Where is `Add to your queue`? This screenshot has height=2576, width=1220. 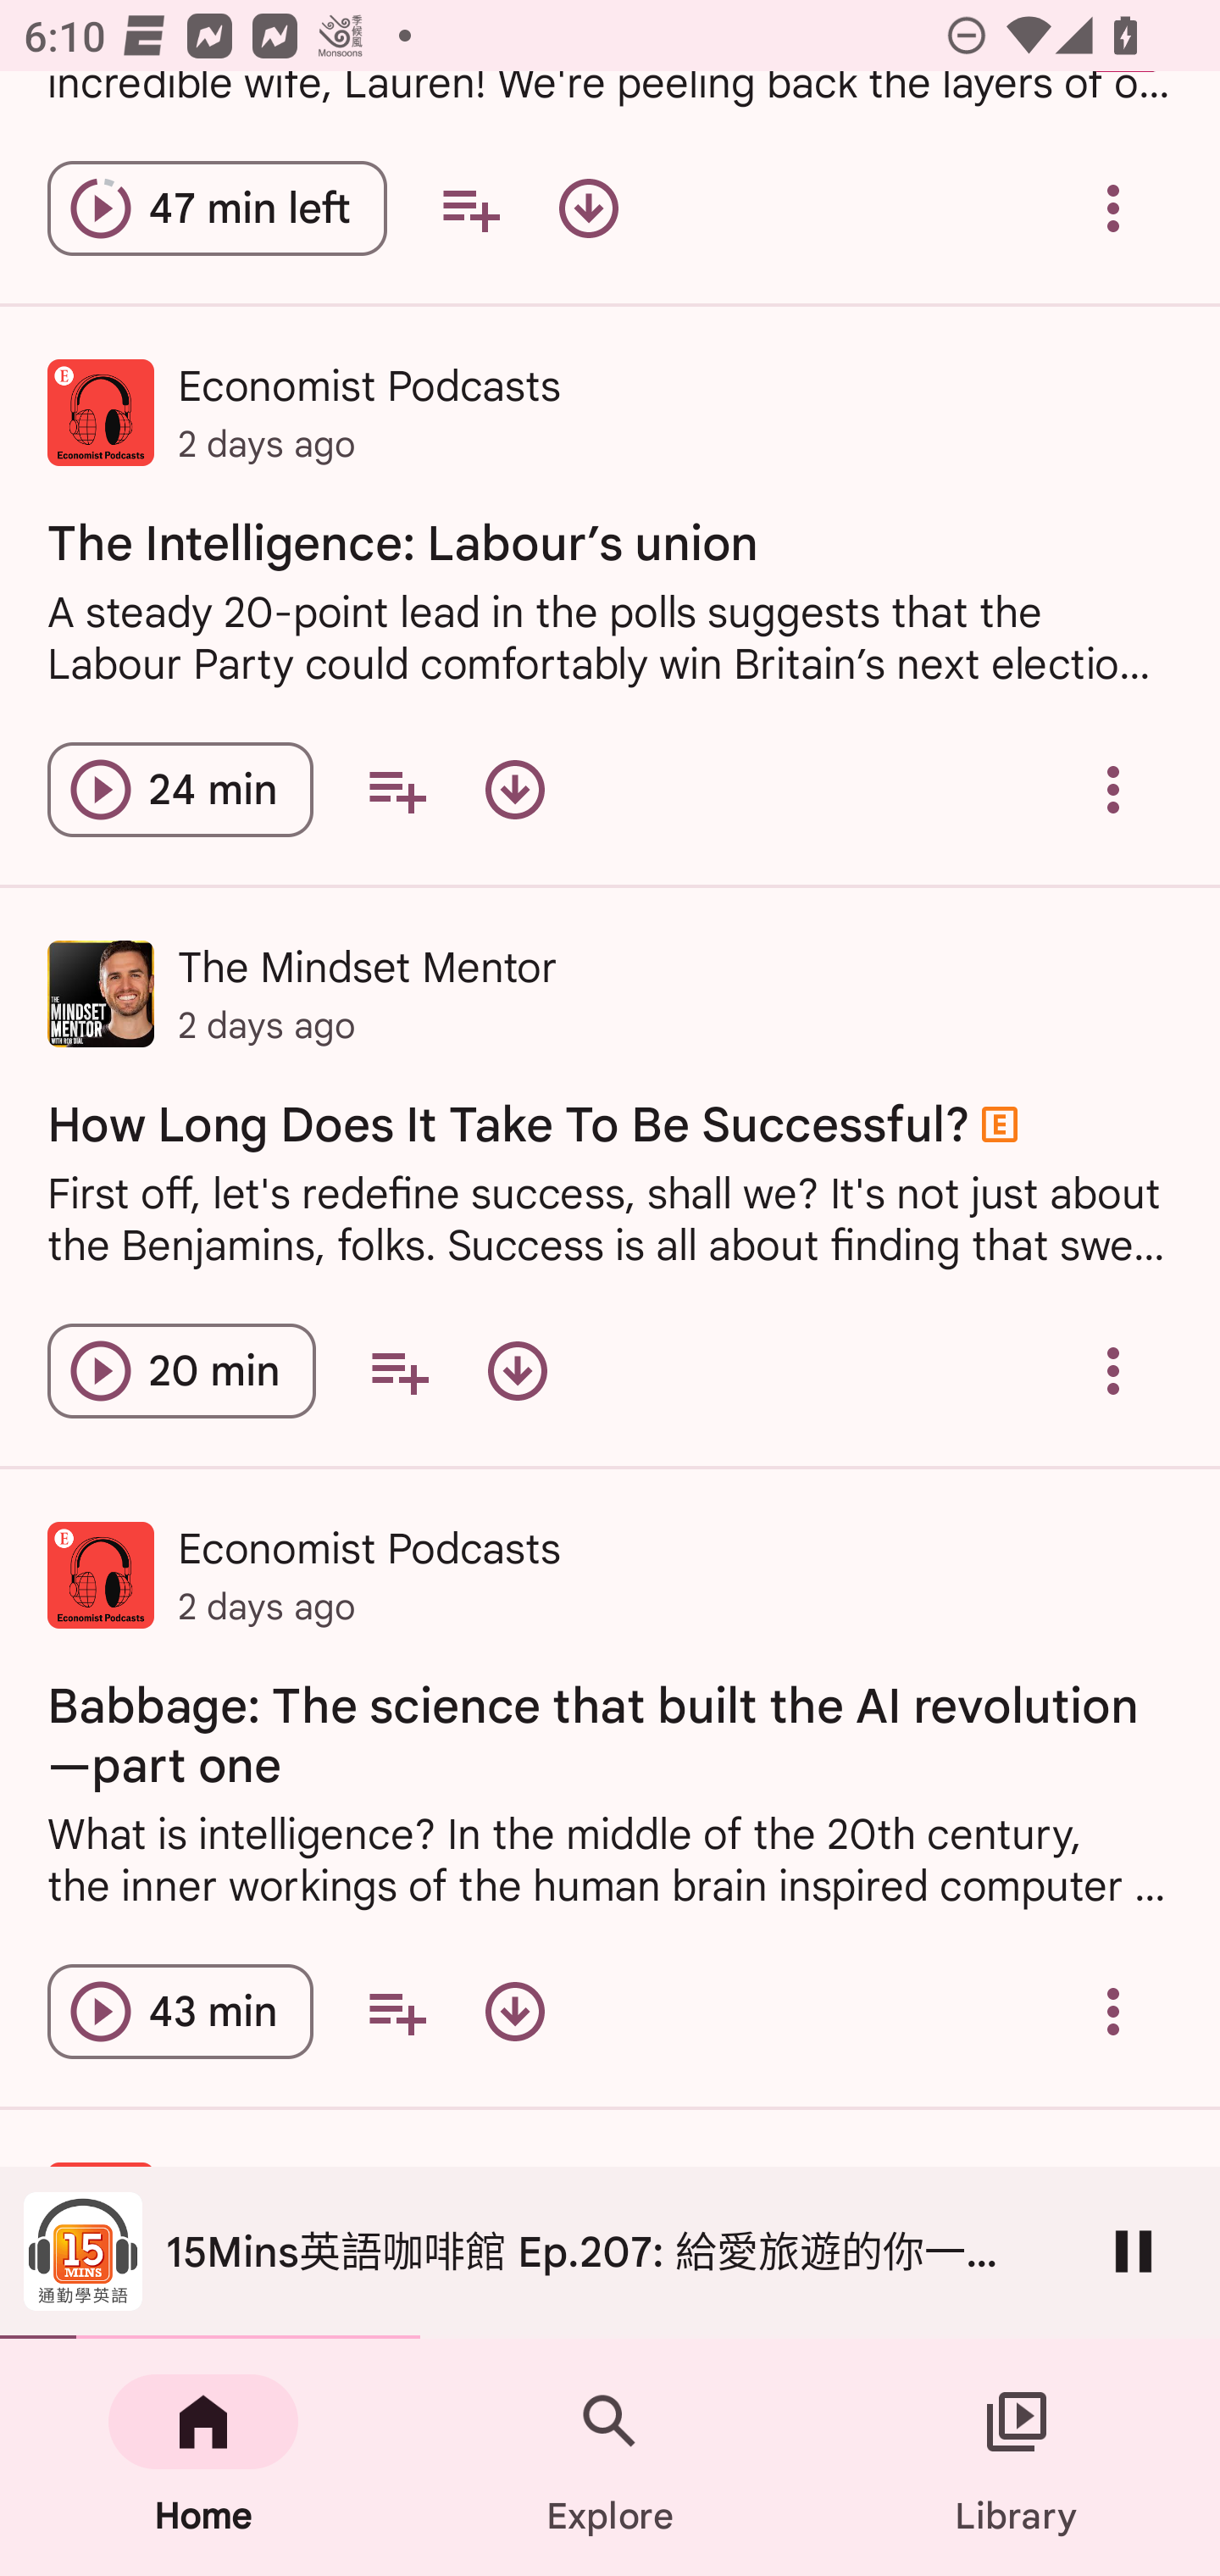 Add to your queue is located at coordinates (469, 208).